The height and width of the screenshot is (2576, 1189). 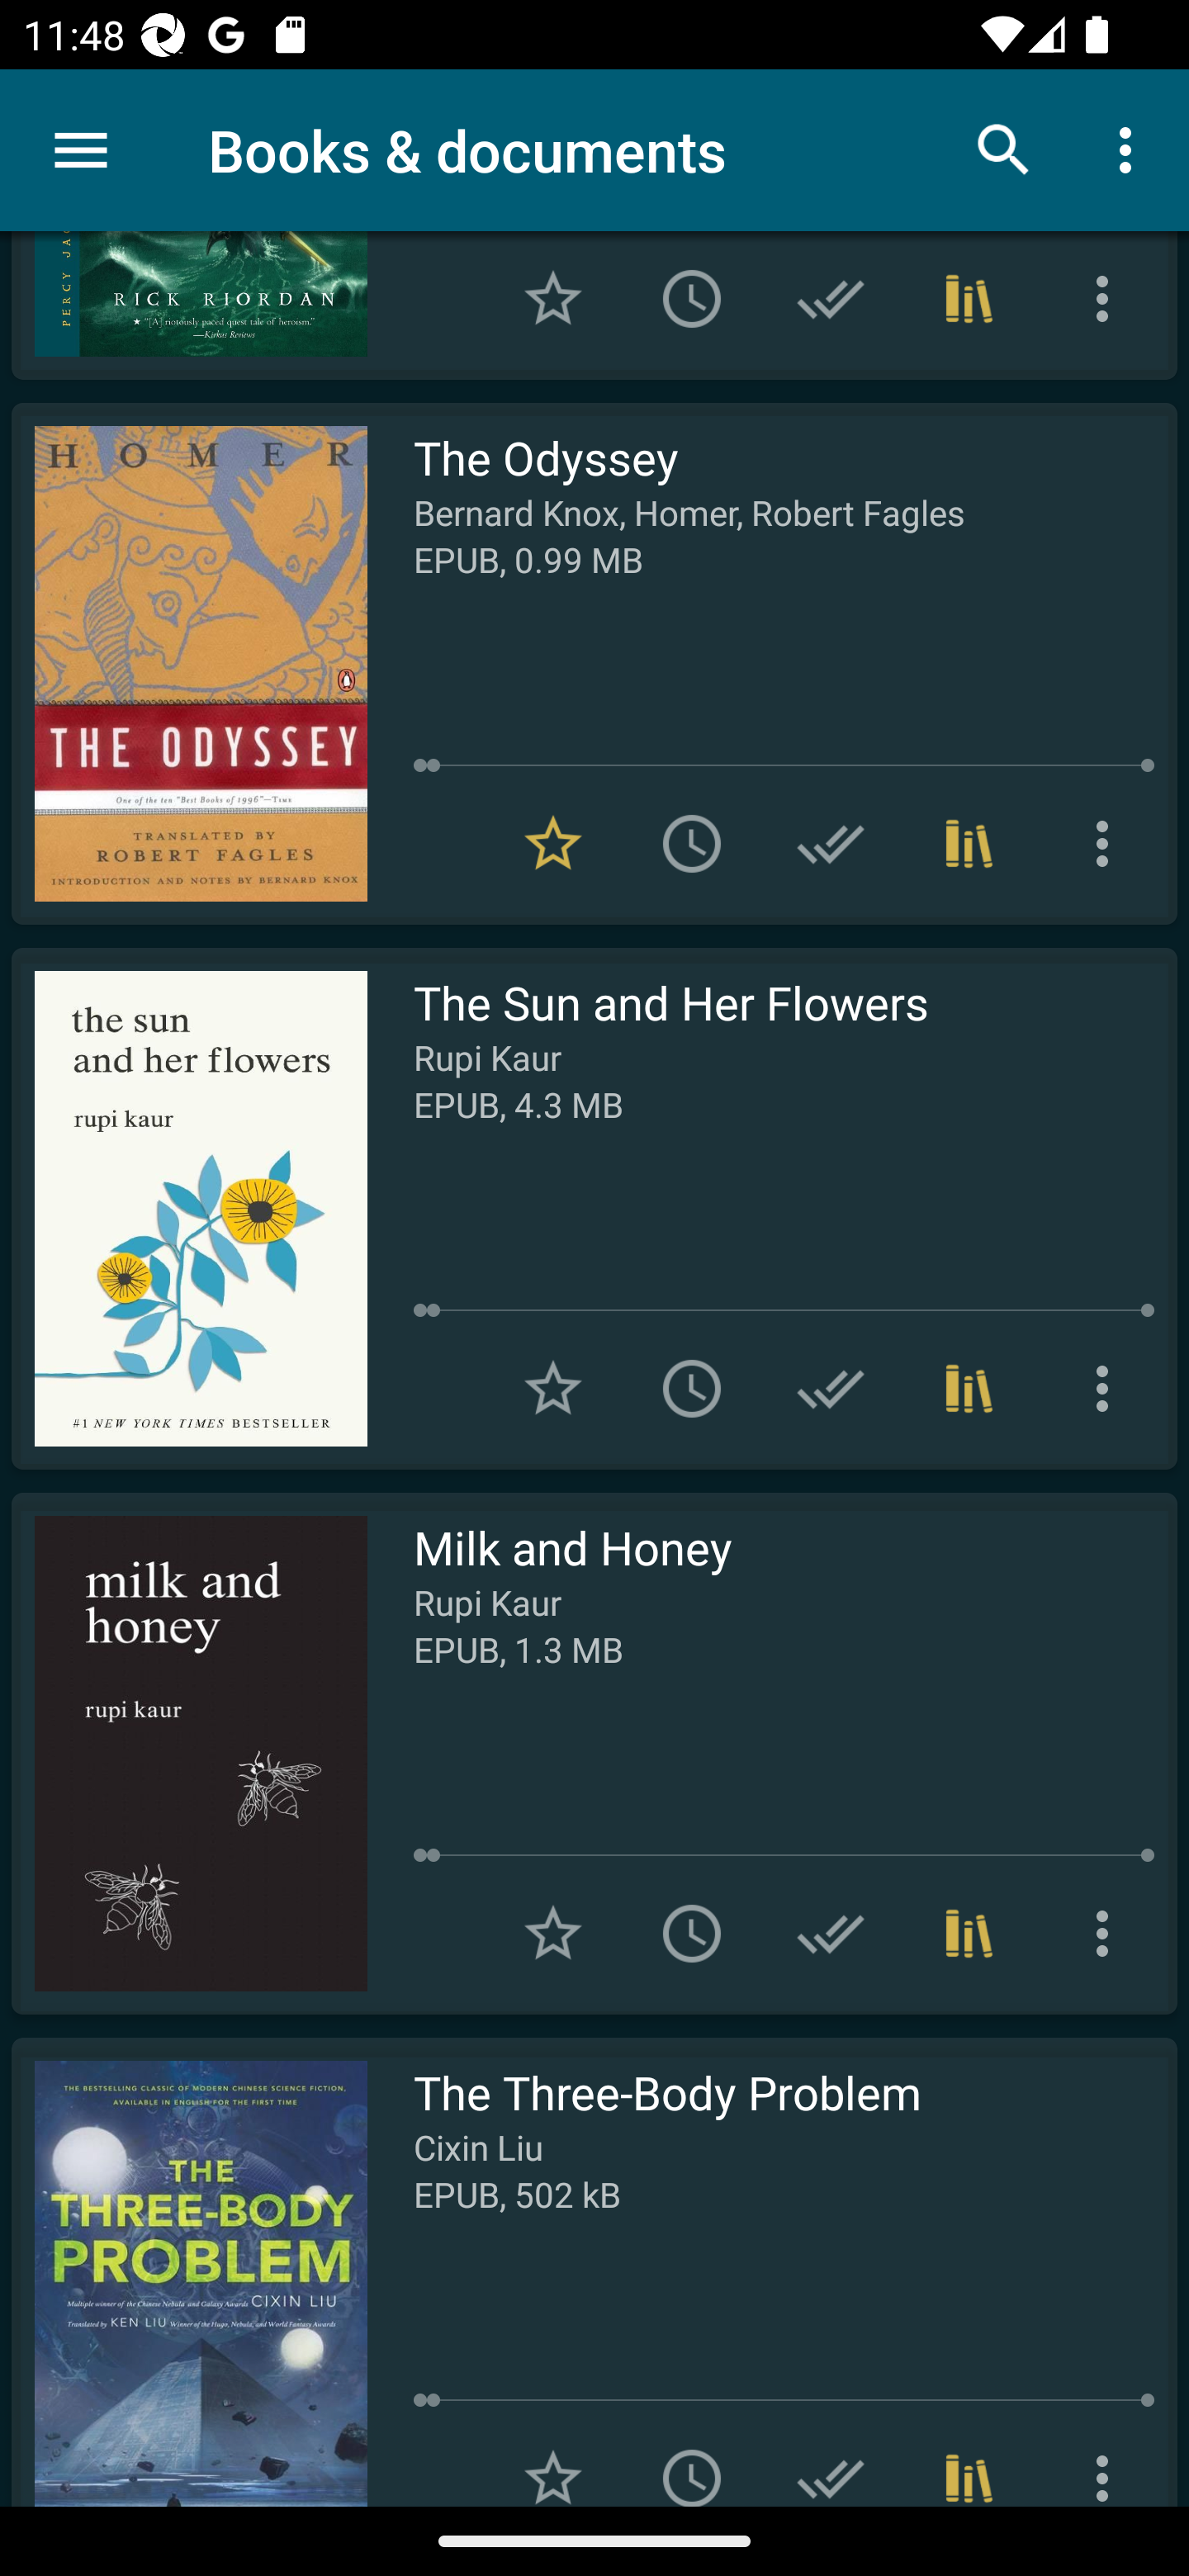 What do you see at coordinates (189, 663) in the screenshot?
I see `Read The Odyssey` at bounding box center [189, 663].